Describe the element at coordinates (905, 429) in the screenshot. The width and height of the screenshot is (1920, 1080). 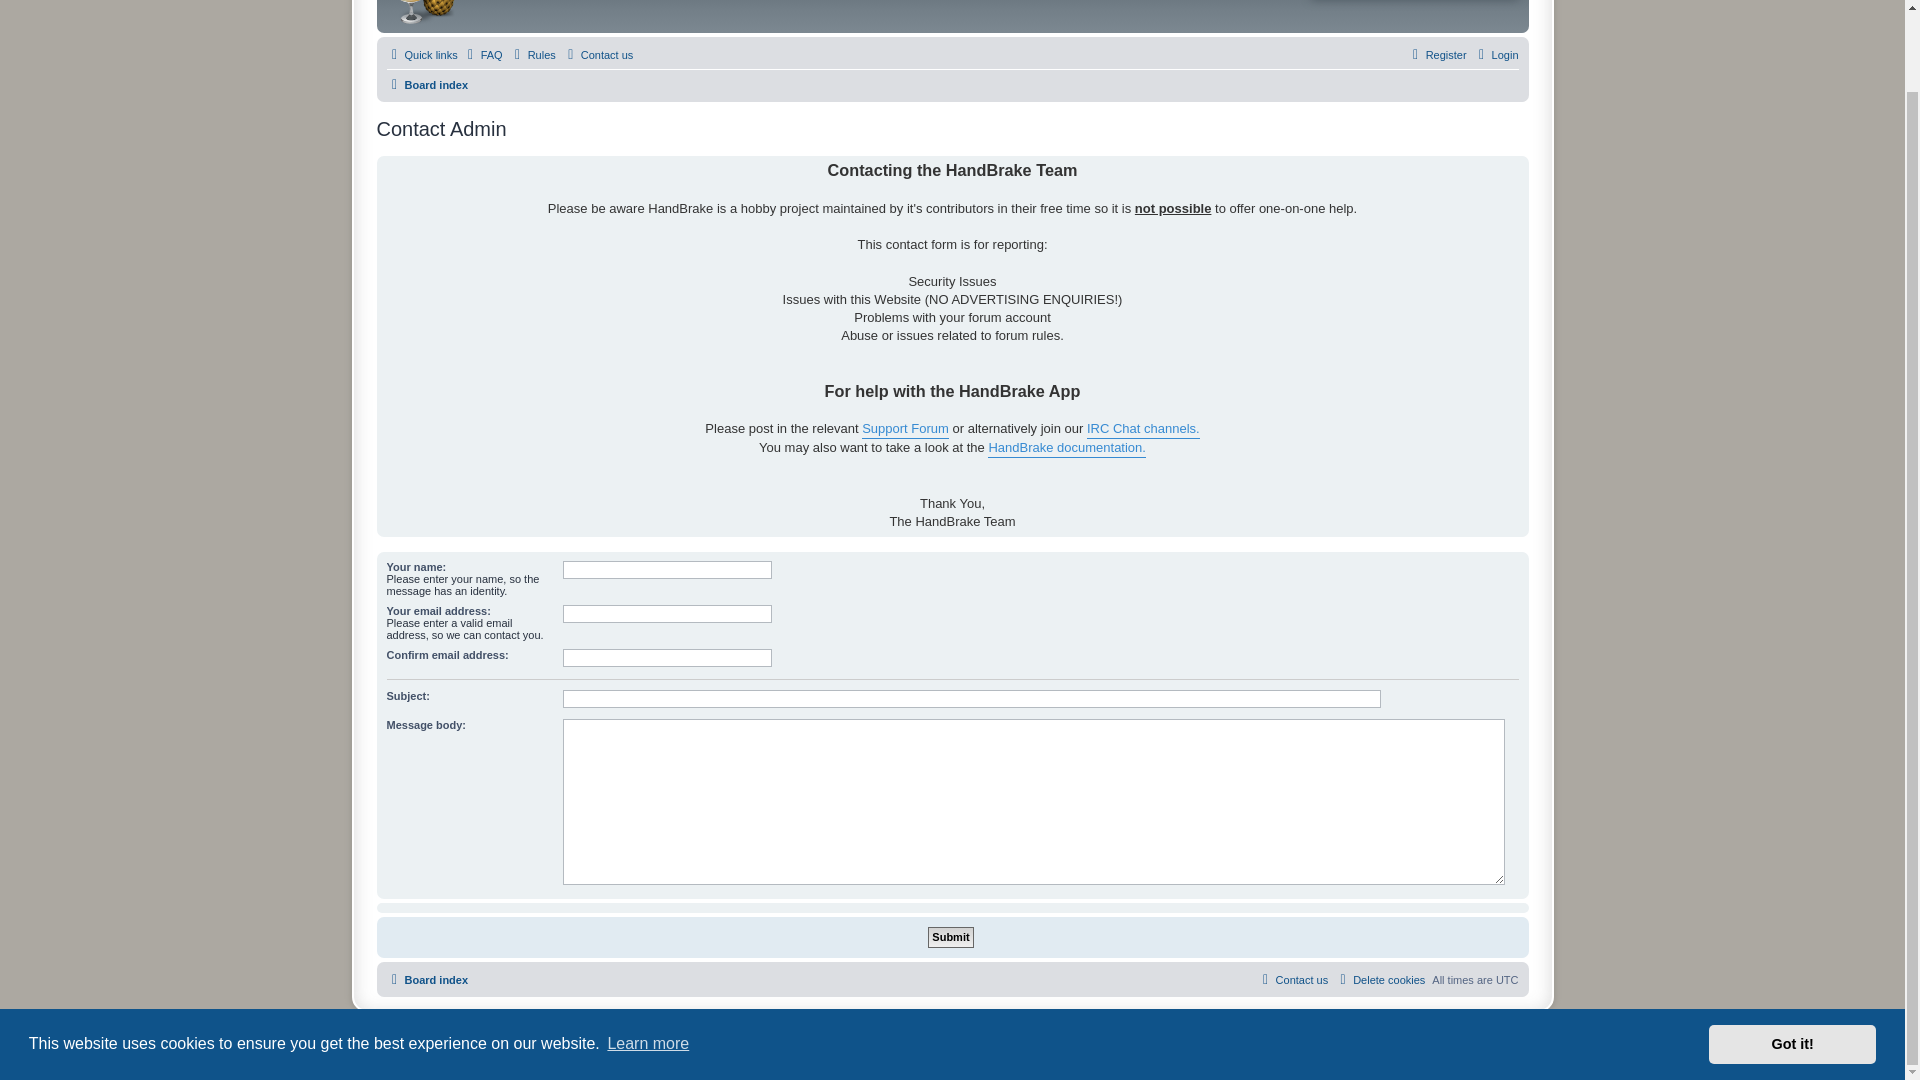
I see `Support Forum` at that location.